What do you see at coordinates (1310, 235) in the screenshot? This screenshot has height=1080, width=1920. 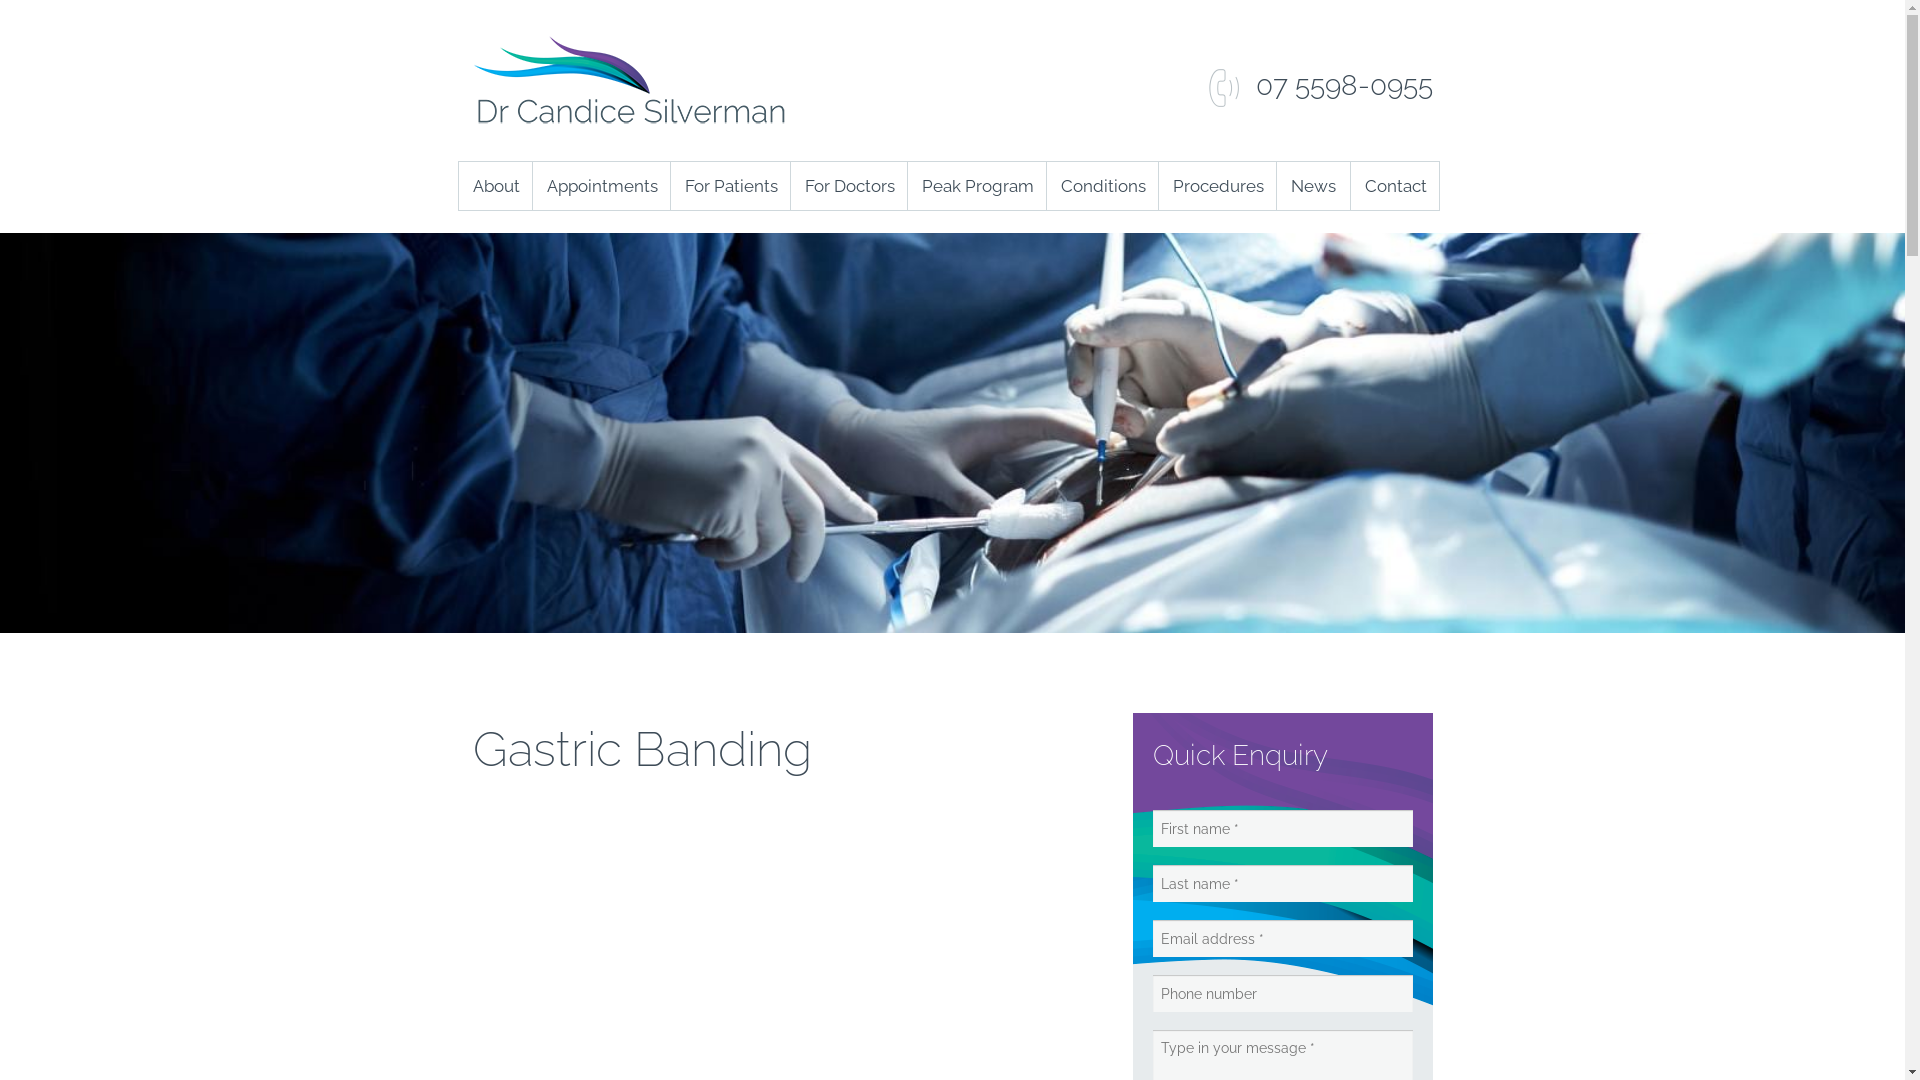 I see `Contact Us` at bounding box center [1310, 235].